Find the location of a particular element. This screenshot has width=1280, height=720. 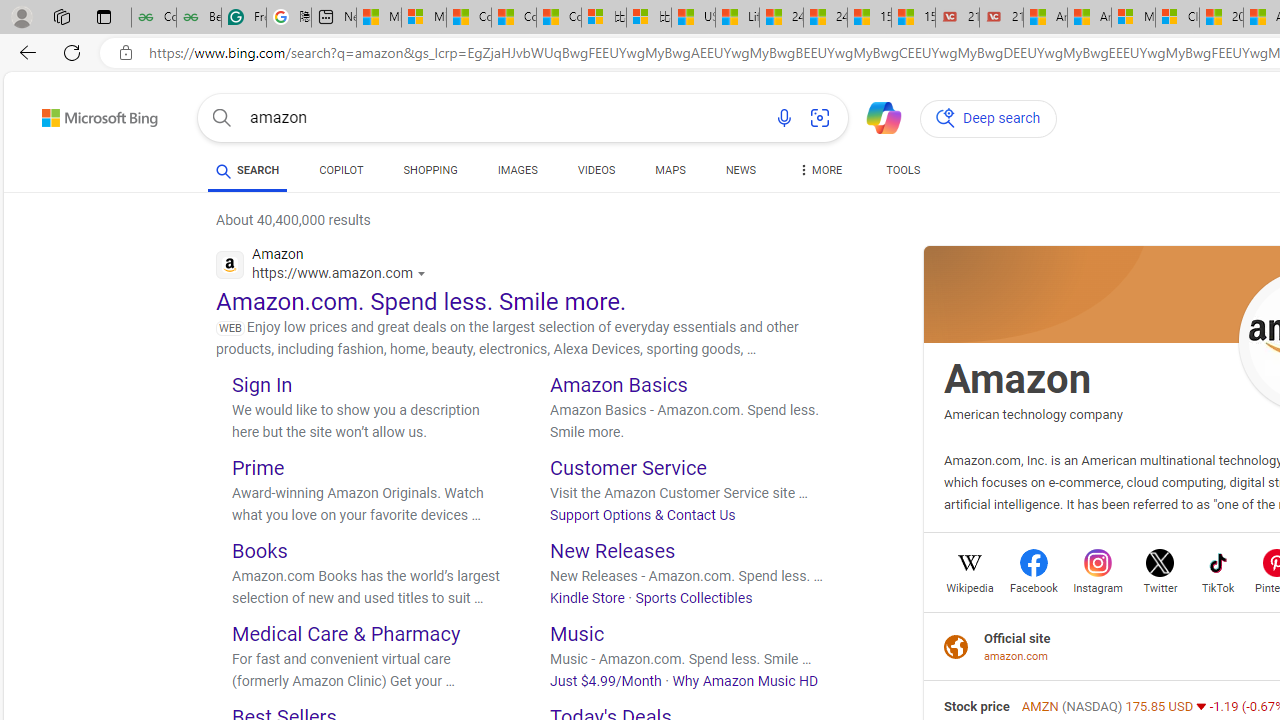

Chat is located at coordinates (875, 116).